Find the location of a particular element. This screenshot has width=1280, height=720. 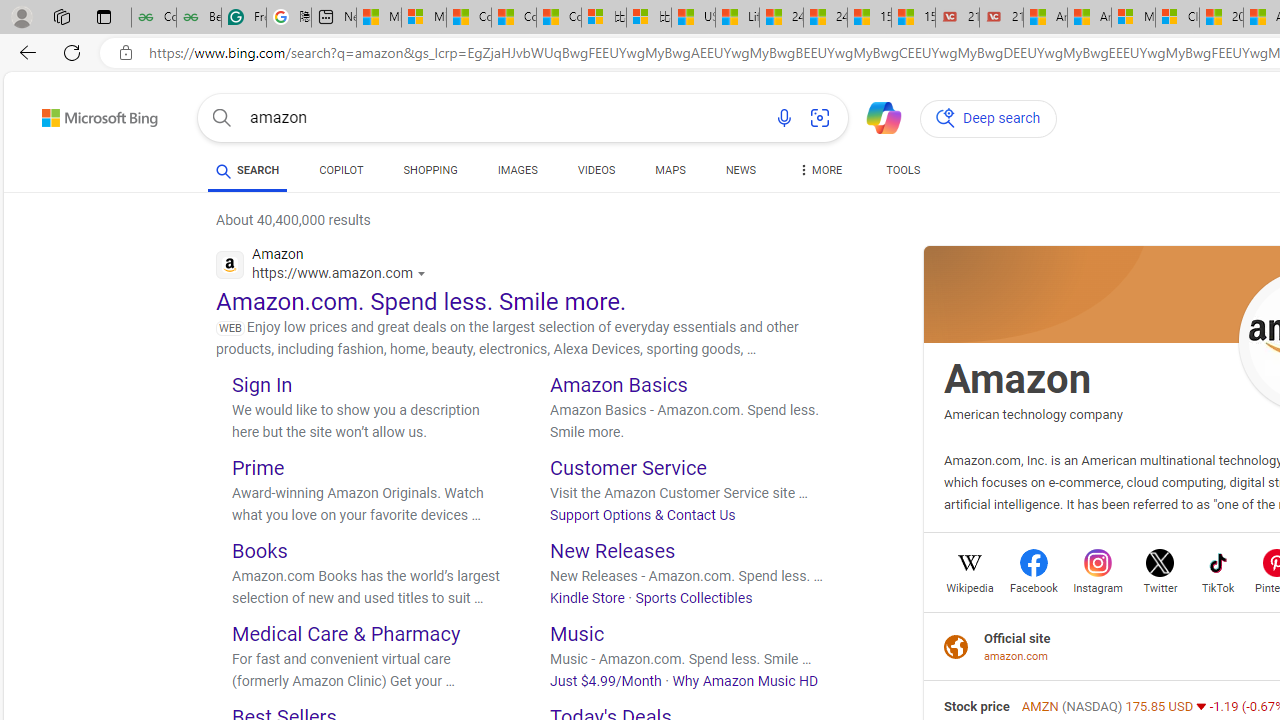

Chat is located at coordinates (875, 116).